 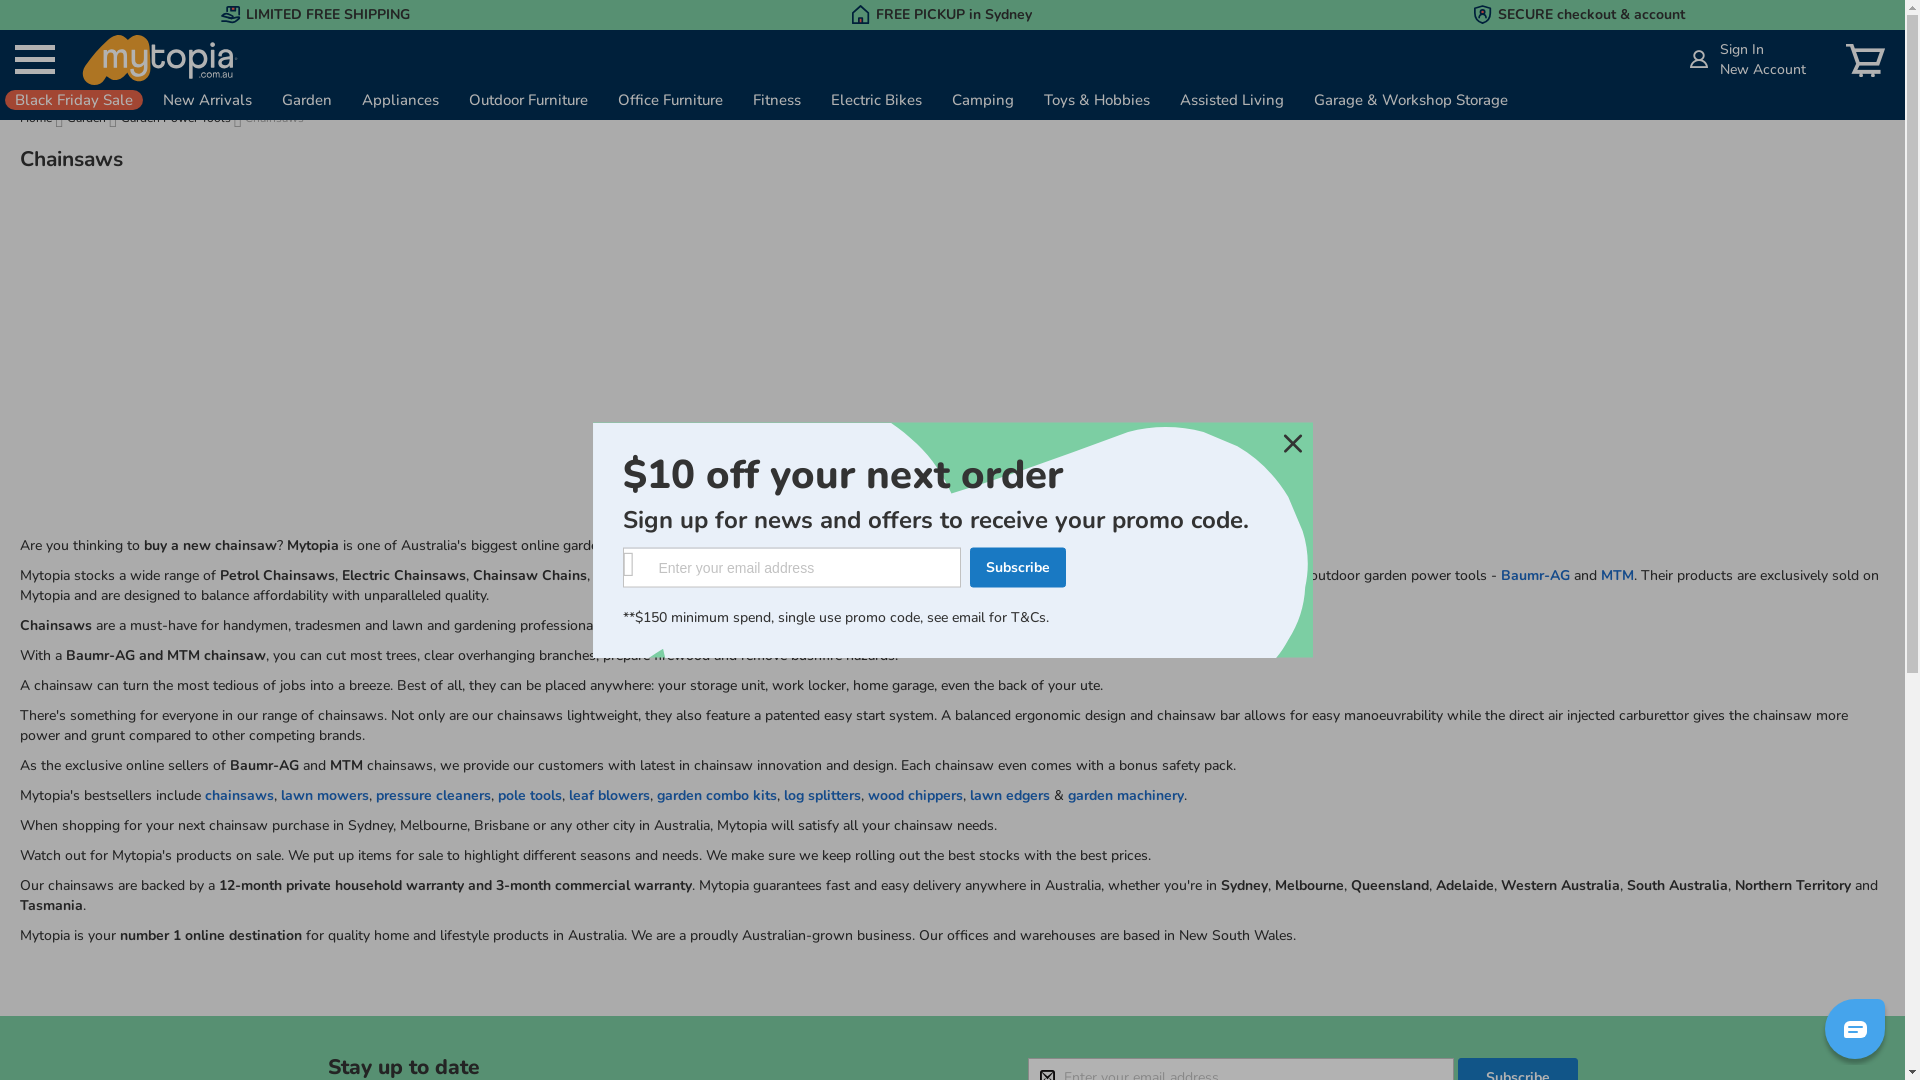 I want to click on Garden Power Tools, so click(x=178, y=118).